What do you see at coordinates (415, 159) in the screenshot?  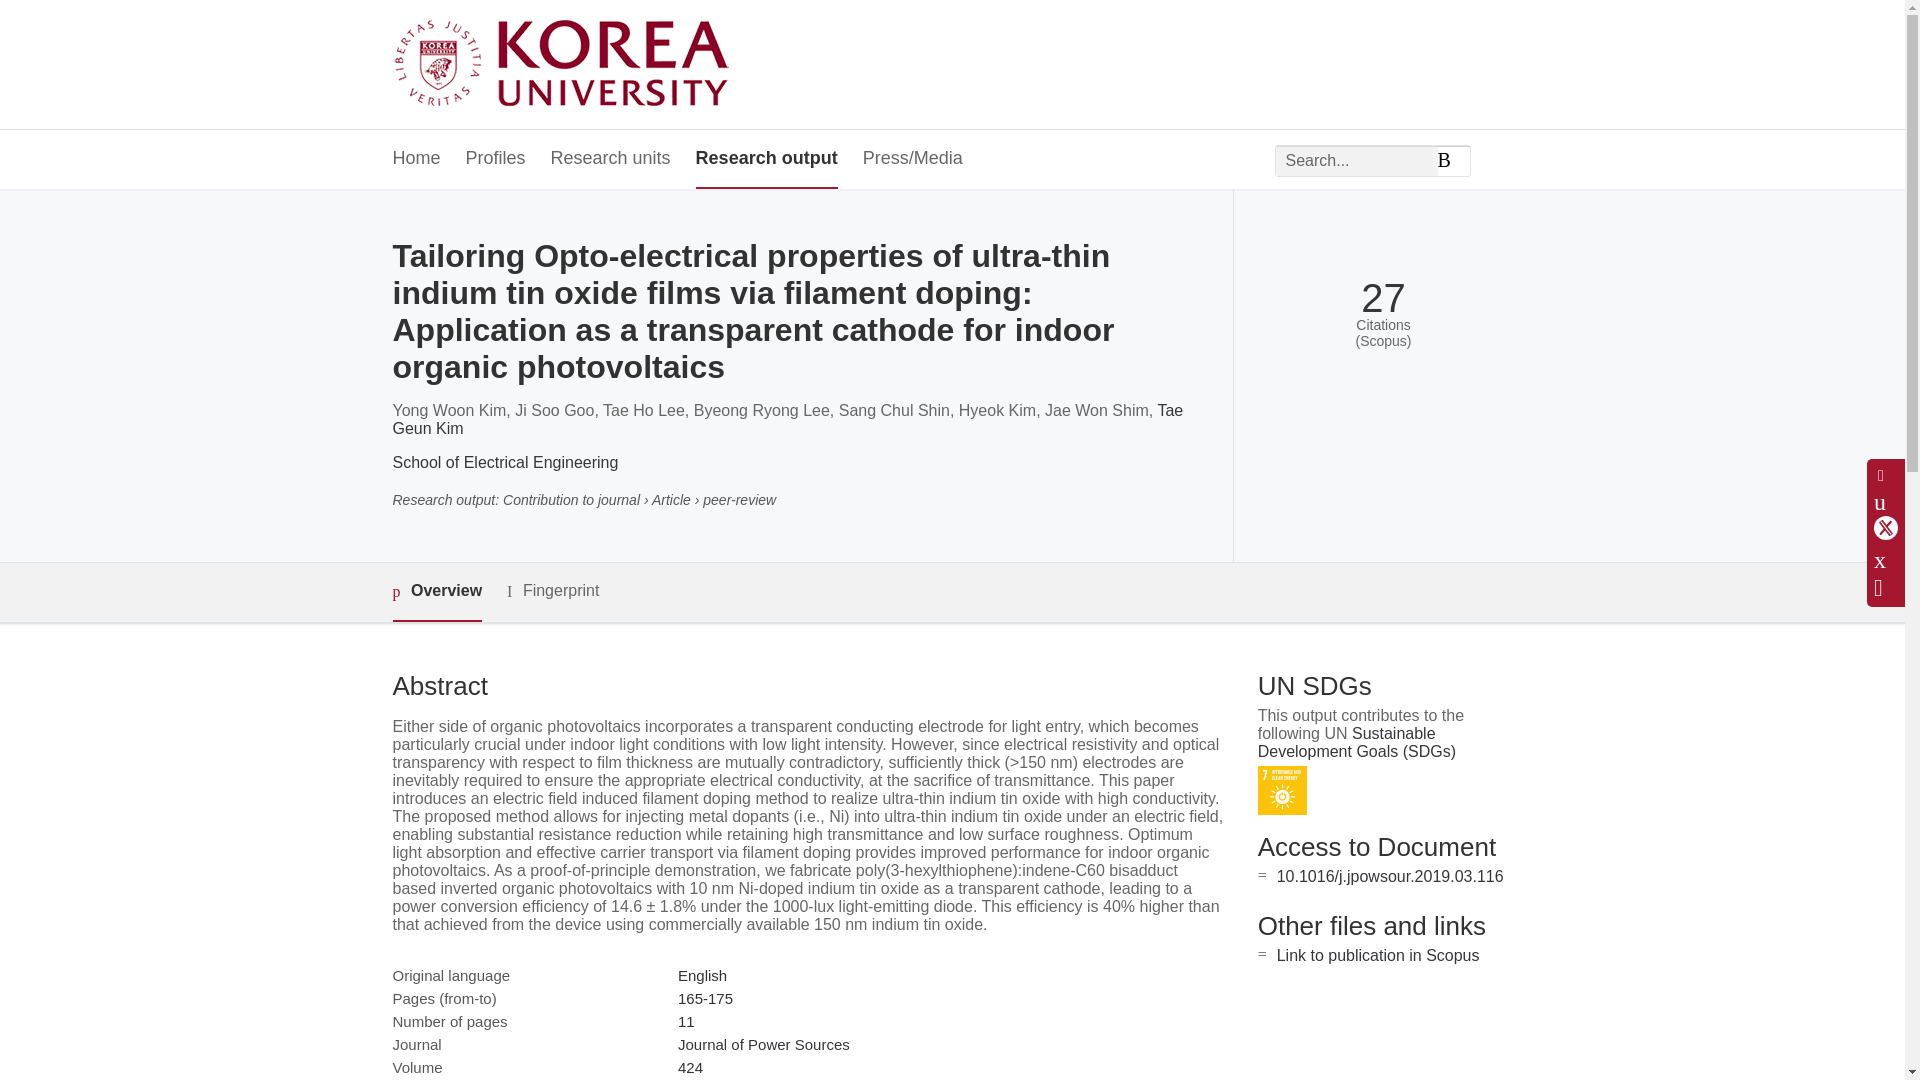 I see `Home` at bounding box center [415, 159].